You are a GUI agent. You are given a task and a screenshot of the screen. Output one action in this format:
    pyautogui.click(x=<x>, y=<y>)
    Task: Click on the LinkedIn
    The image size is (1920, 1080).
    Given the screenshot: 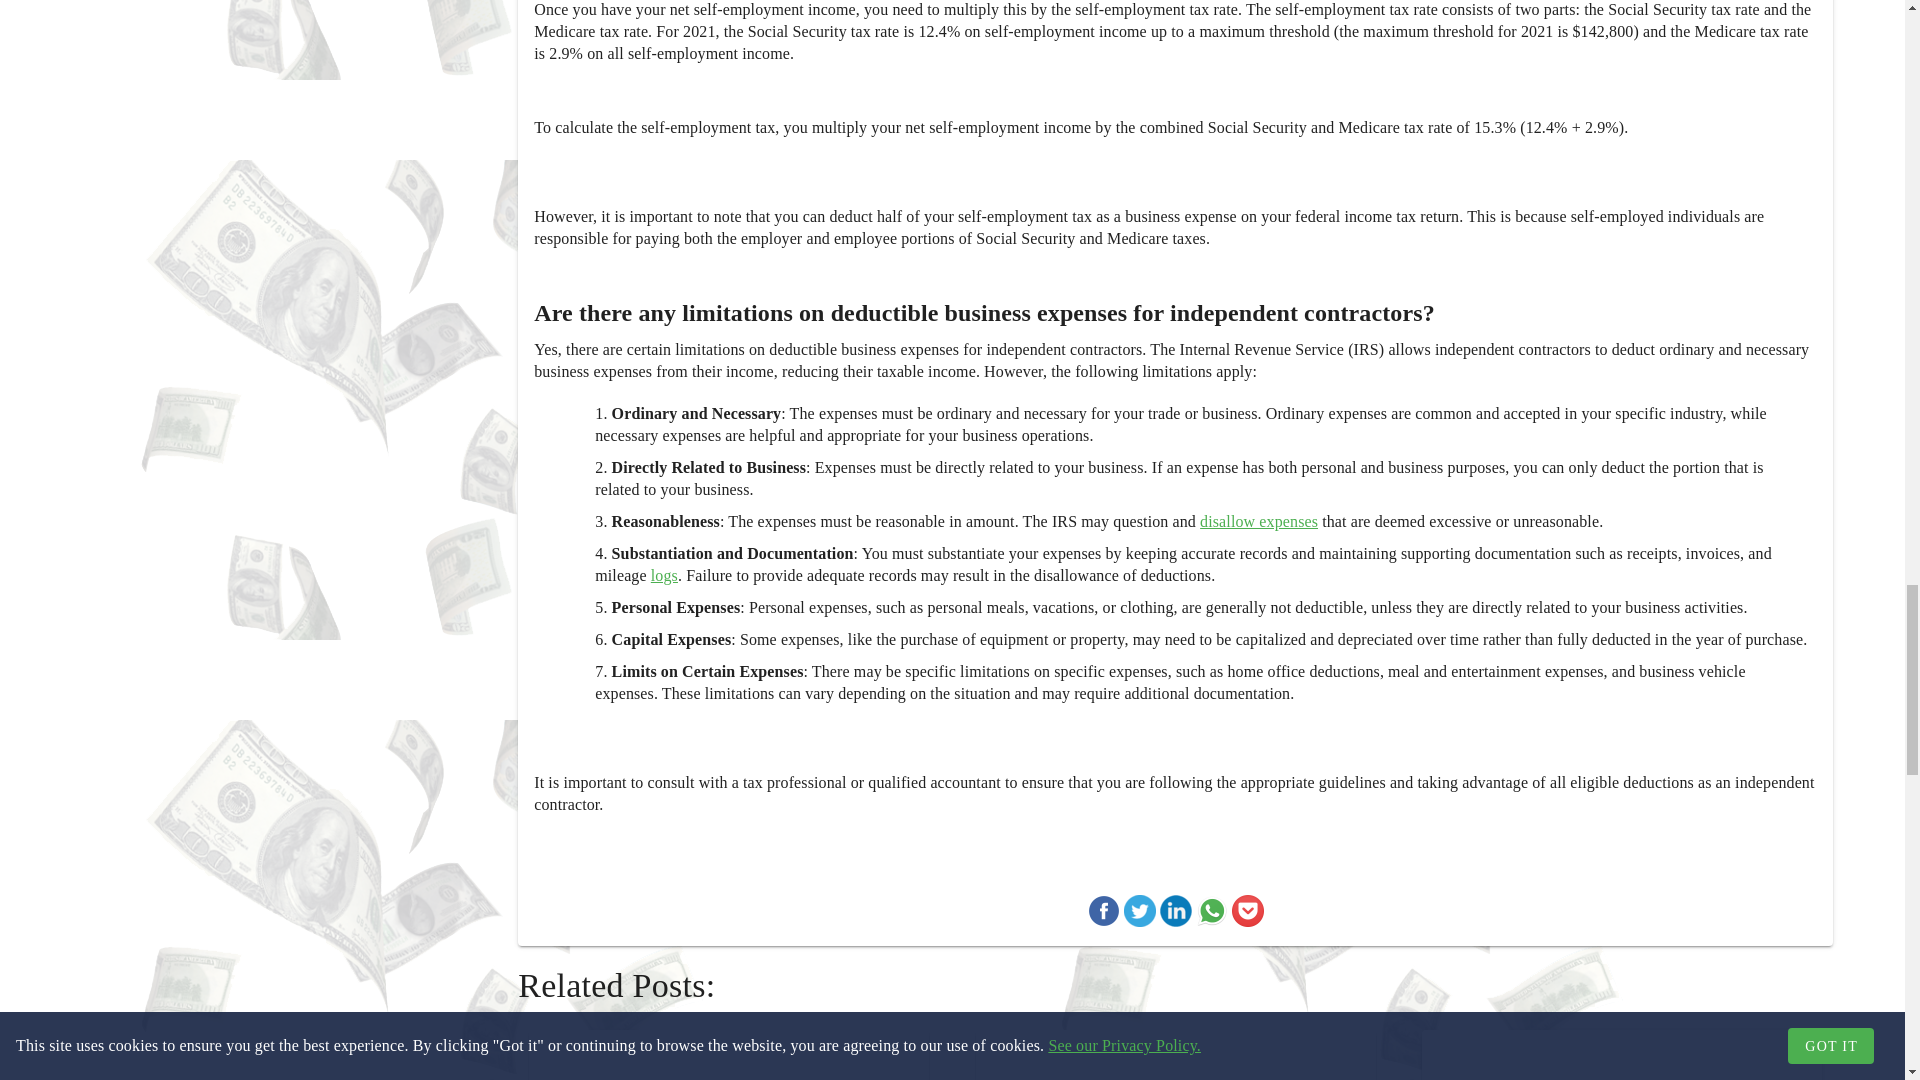 What is the action you would take?
    pyautogui.click(x=1176, y=914)
    